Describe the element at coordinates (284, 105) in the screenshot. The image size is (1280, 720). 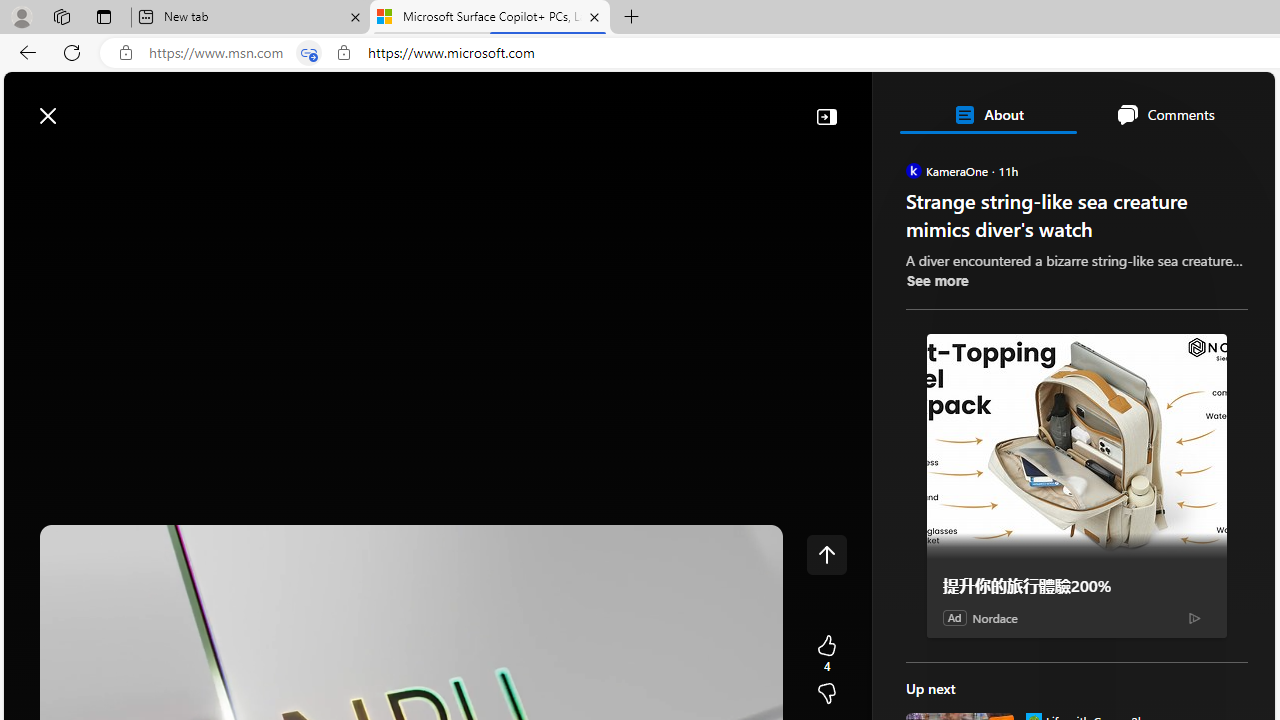
I see `Web search` at that location.